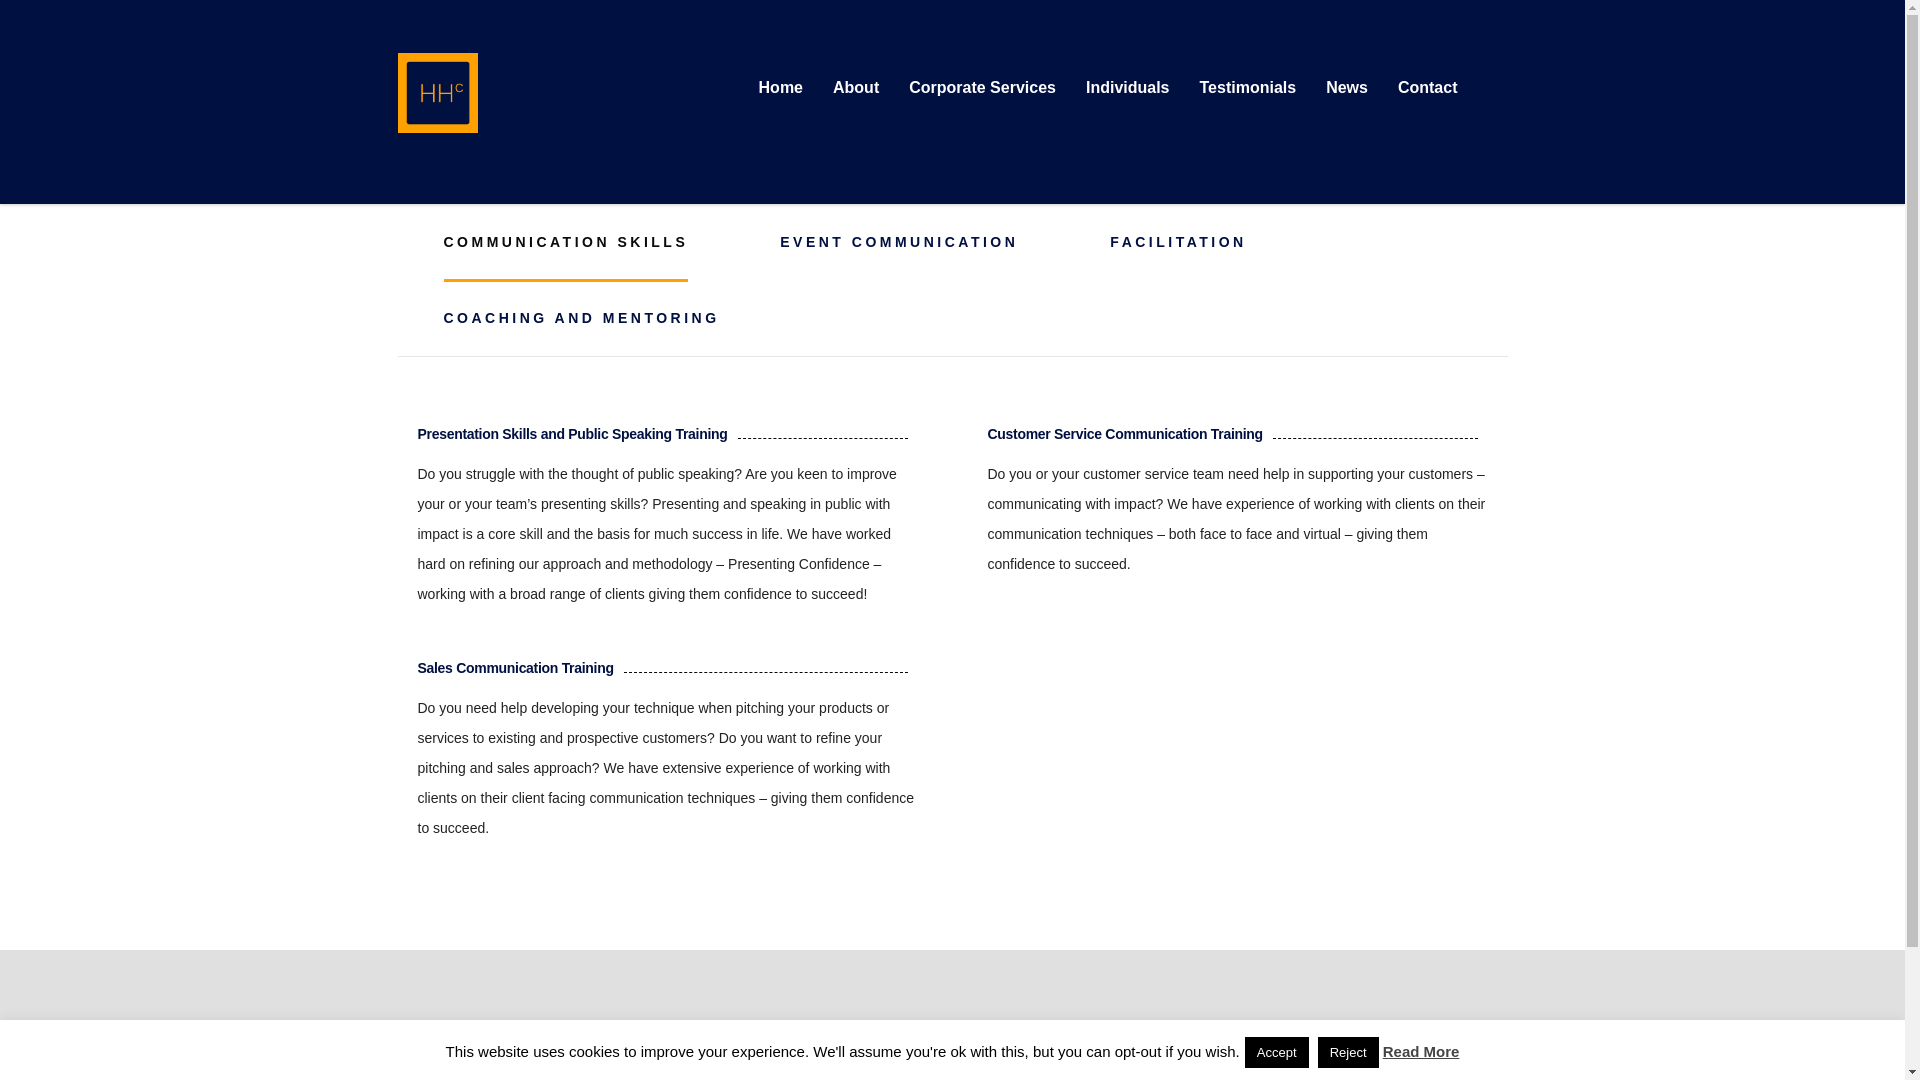 The width and height of the screenshot is (1920, 1080). I want to click on News, so click(1346, 88).